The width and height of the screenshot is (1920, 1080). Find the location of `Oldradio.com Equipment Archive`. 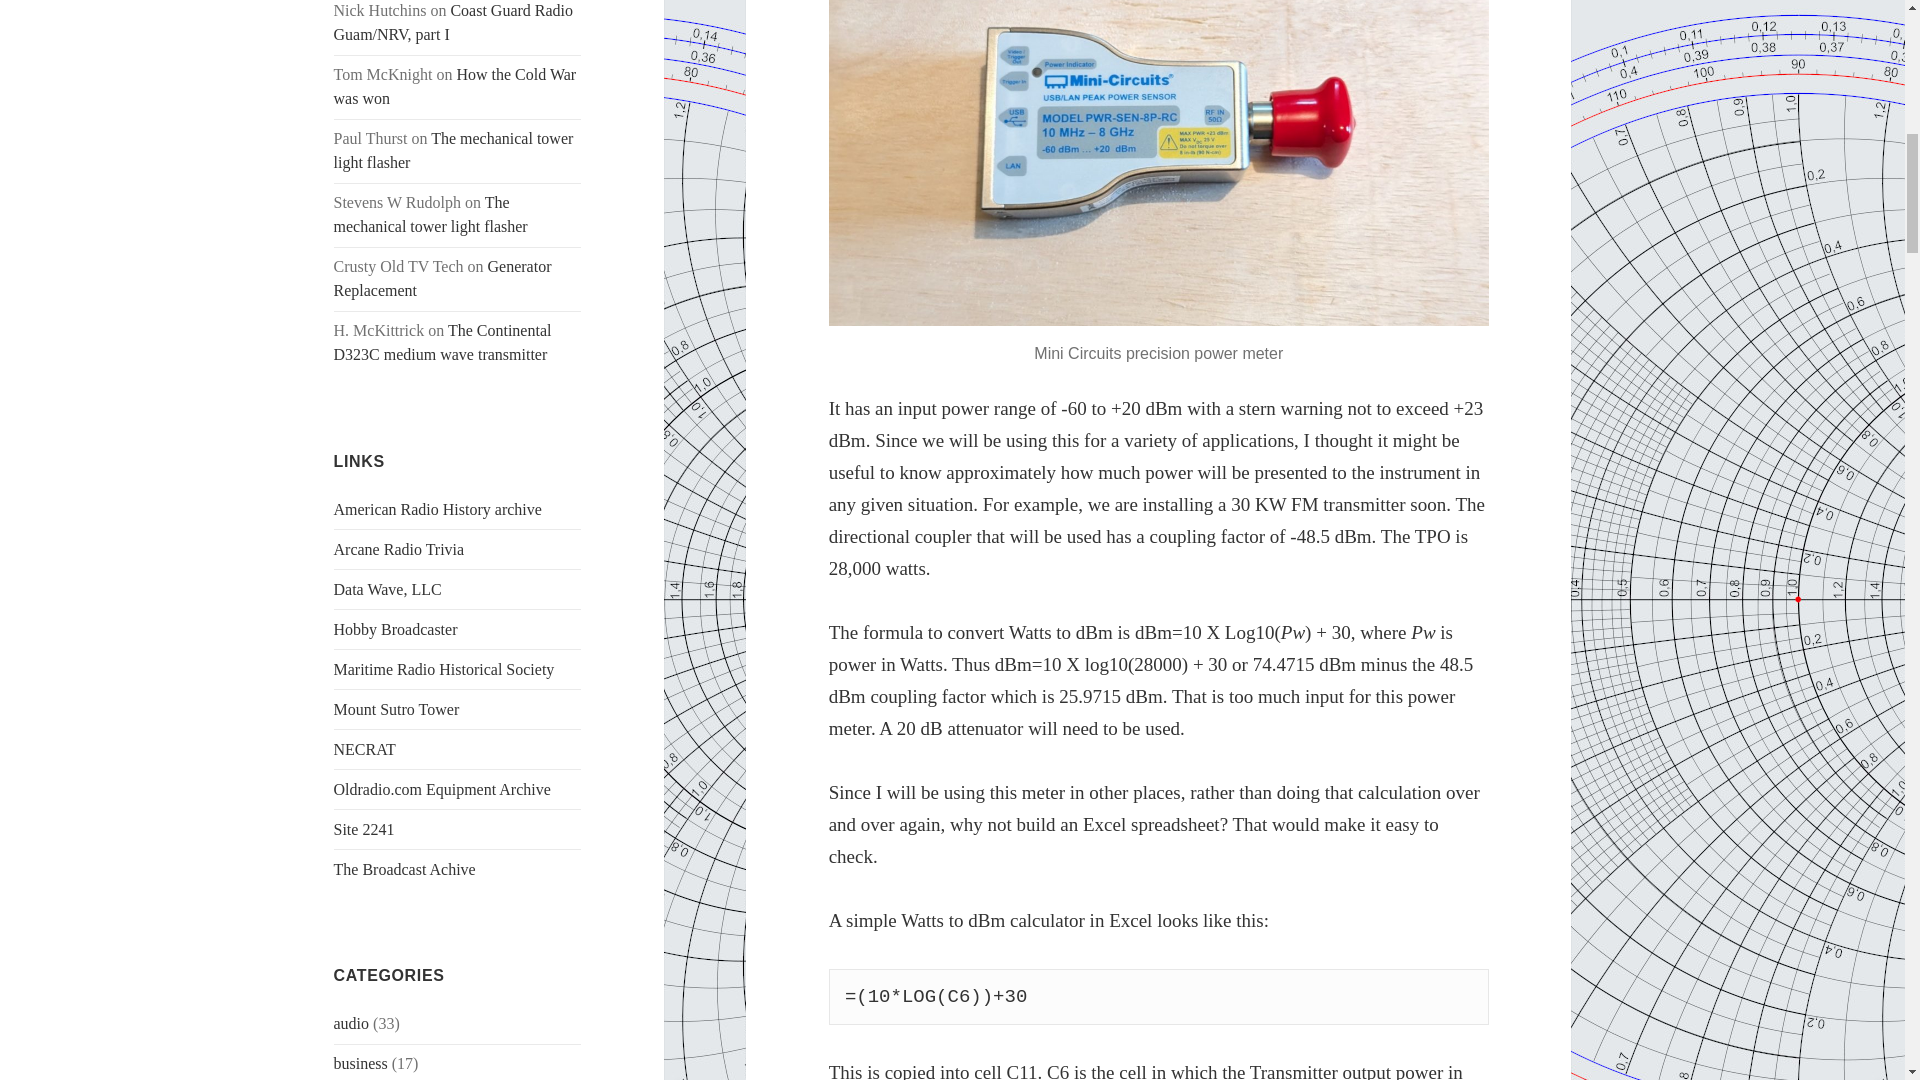

Oldradio.com Equipment Archive is located at coordinates (442, 789).